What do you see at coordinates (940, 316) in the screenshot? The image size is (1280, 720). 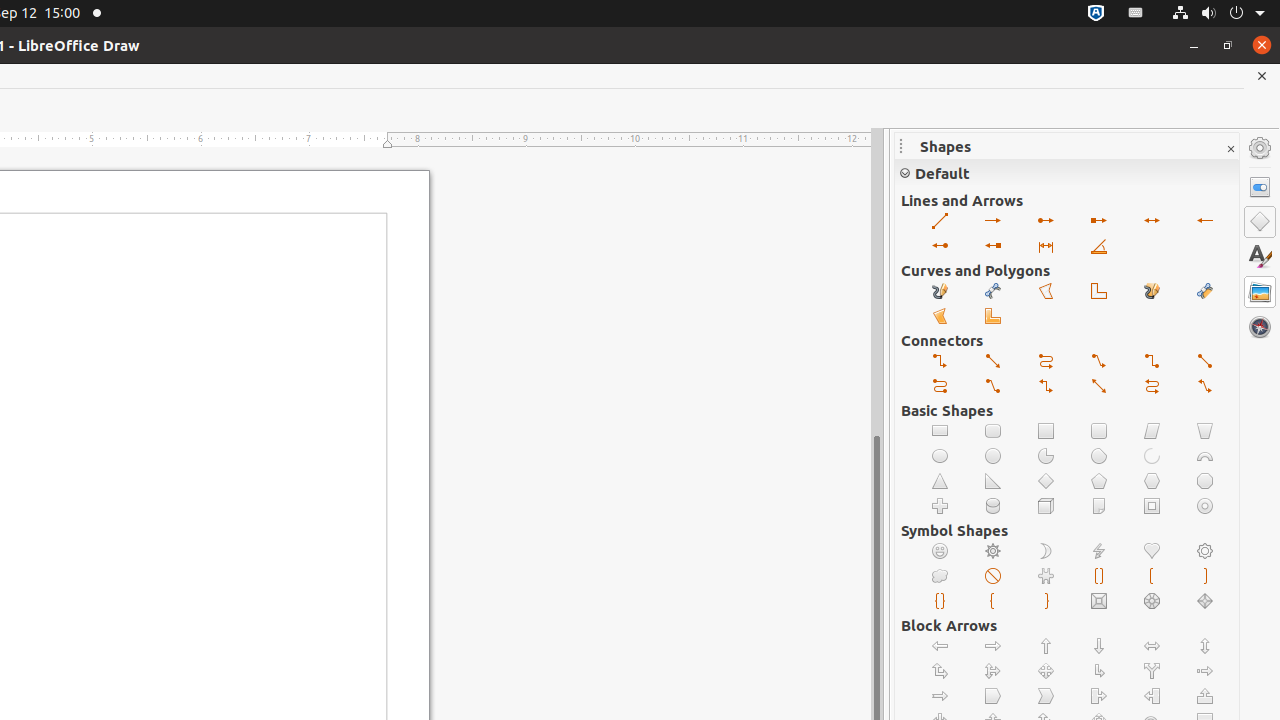 I see `Polygon, Filled` at bounding box center [940, 316].